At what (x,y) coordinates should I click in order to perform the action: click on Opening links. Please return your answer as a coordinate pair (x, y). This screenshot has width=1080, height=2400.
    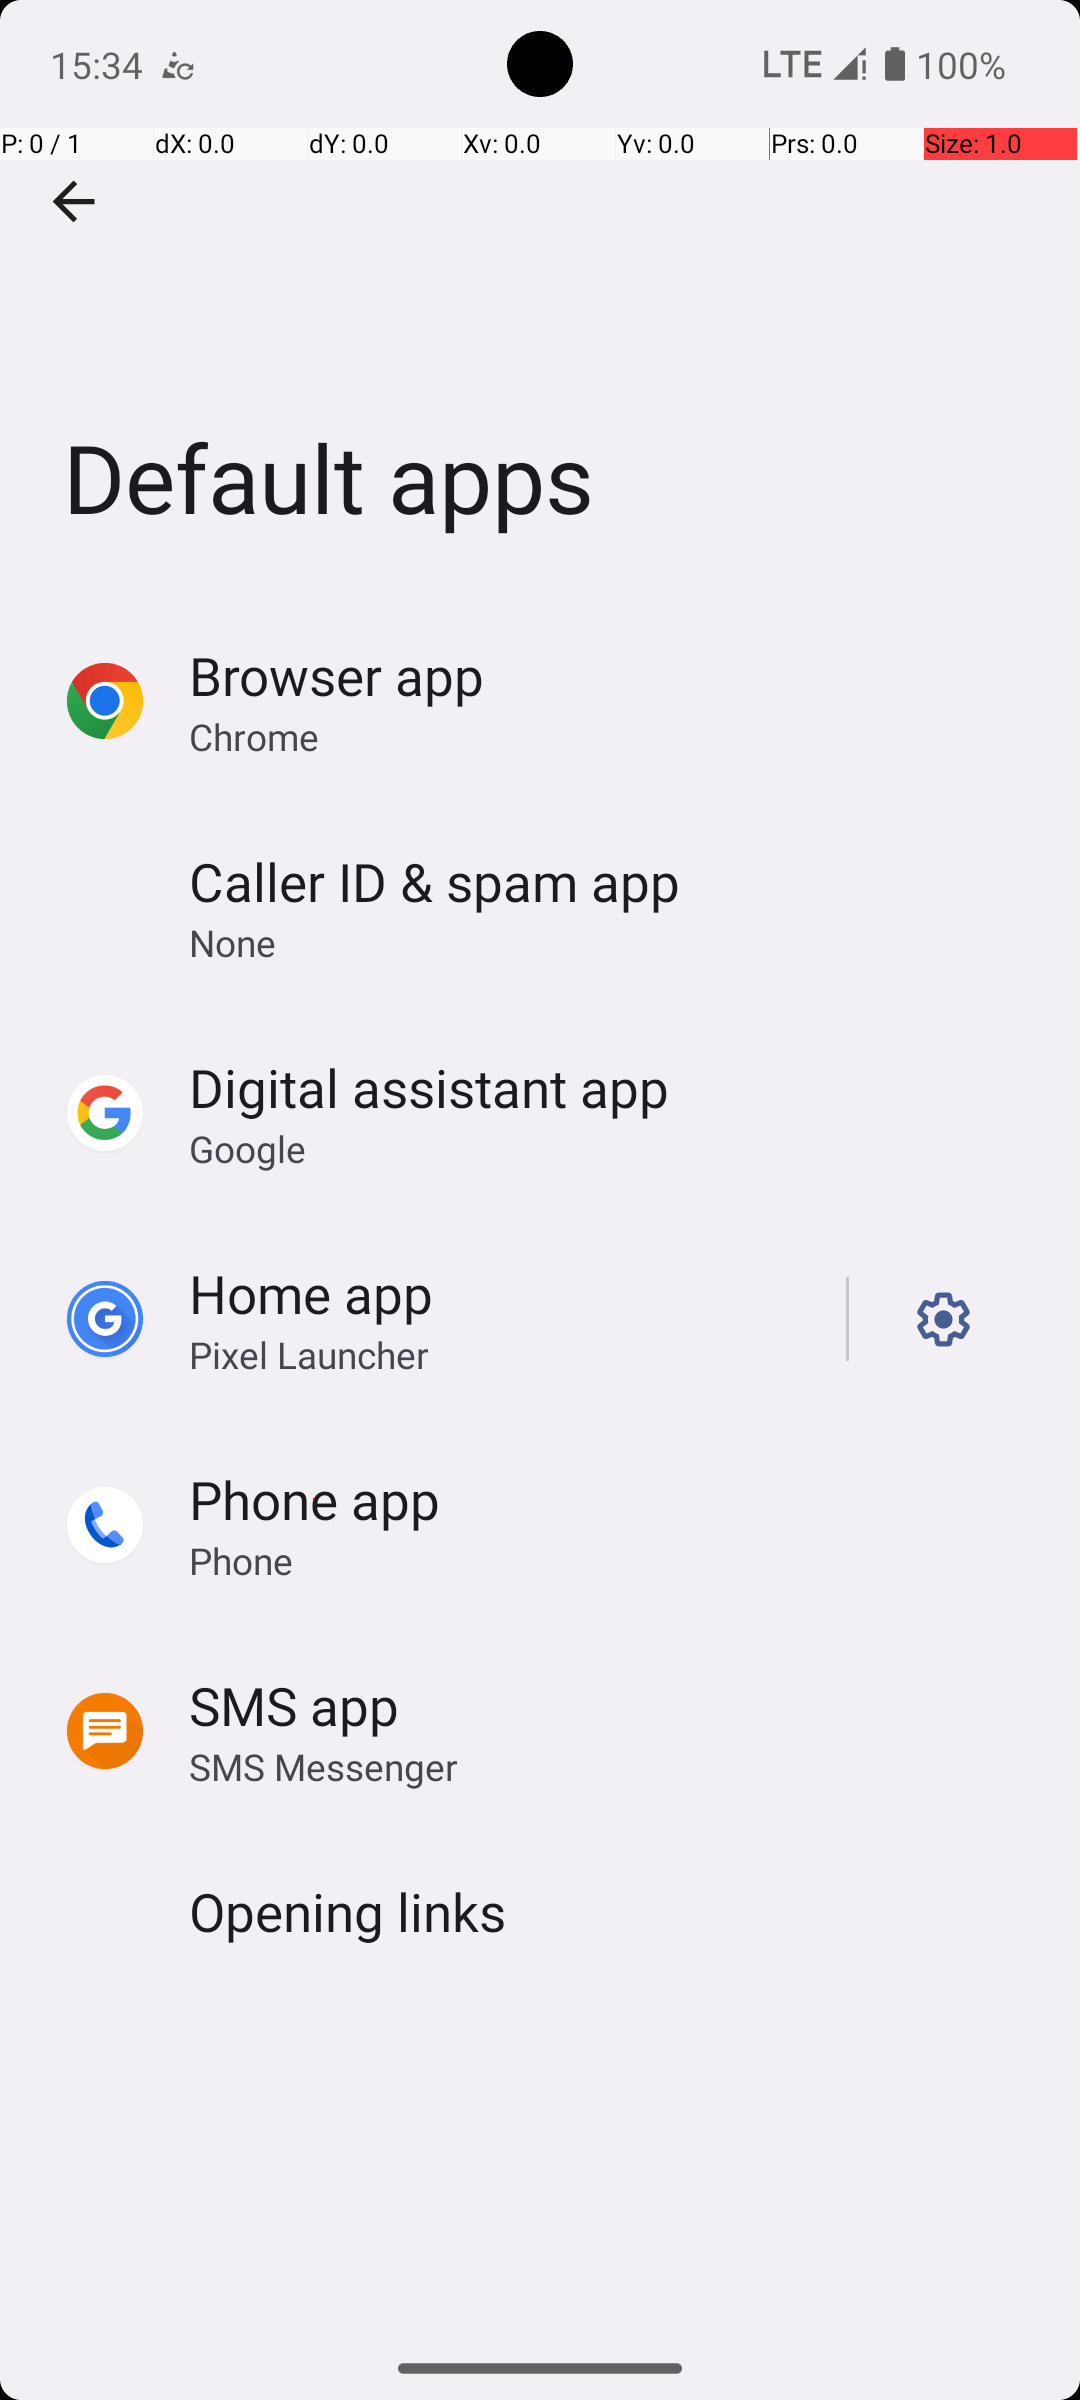
    Looking at the image, I should click on (348, 1912).